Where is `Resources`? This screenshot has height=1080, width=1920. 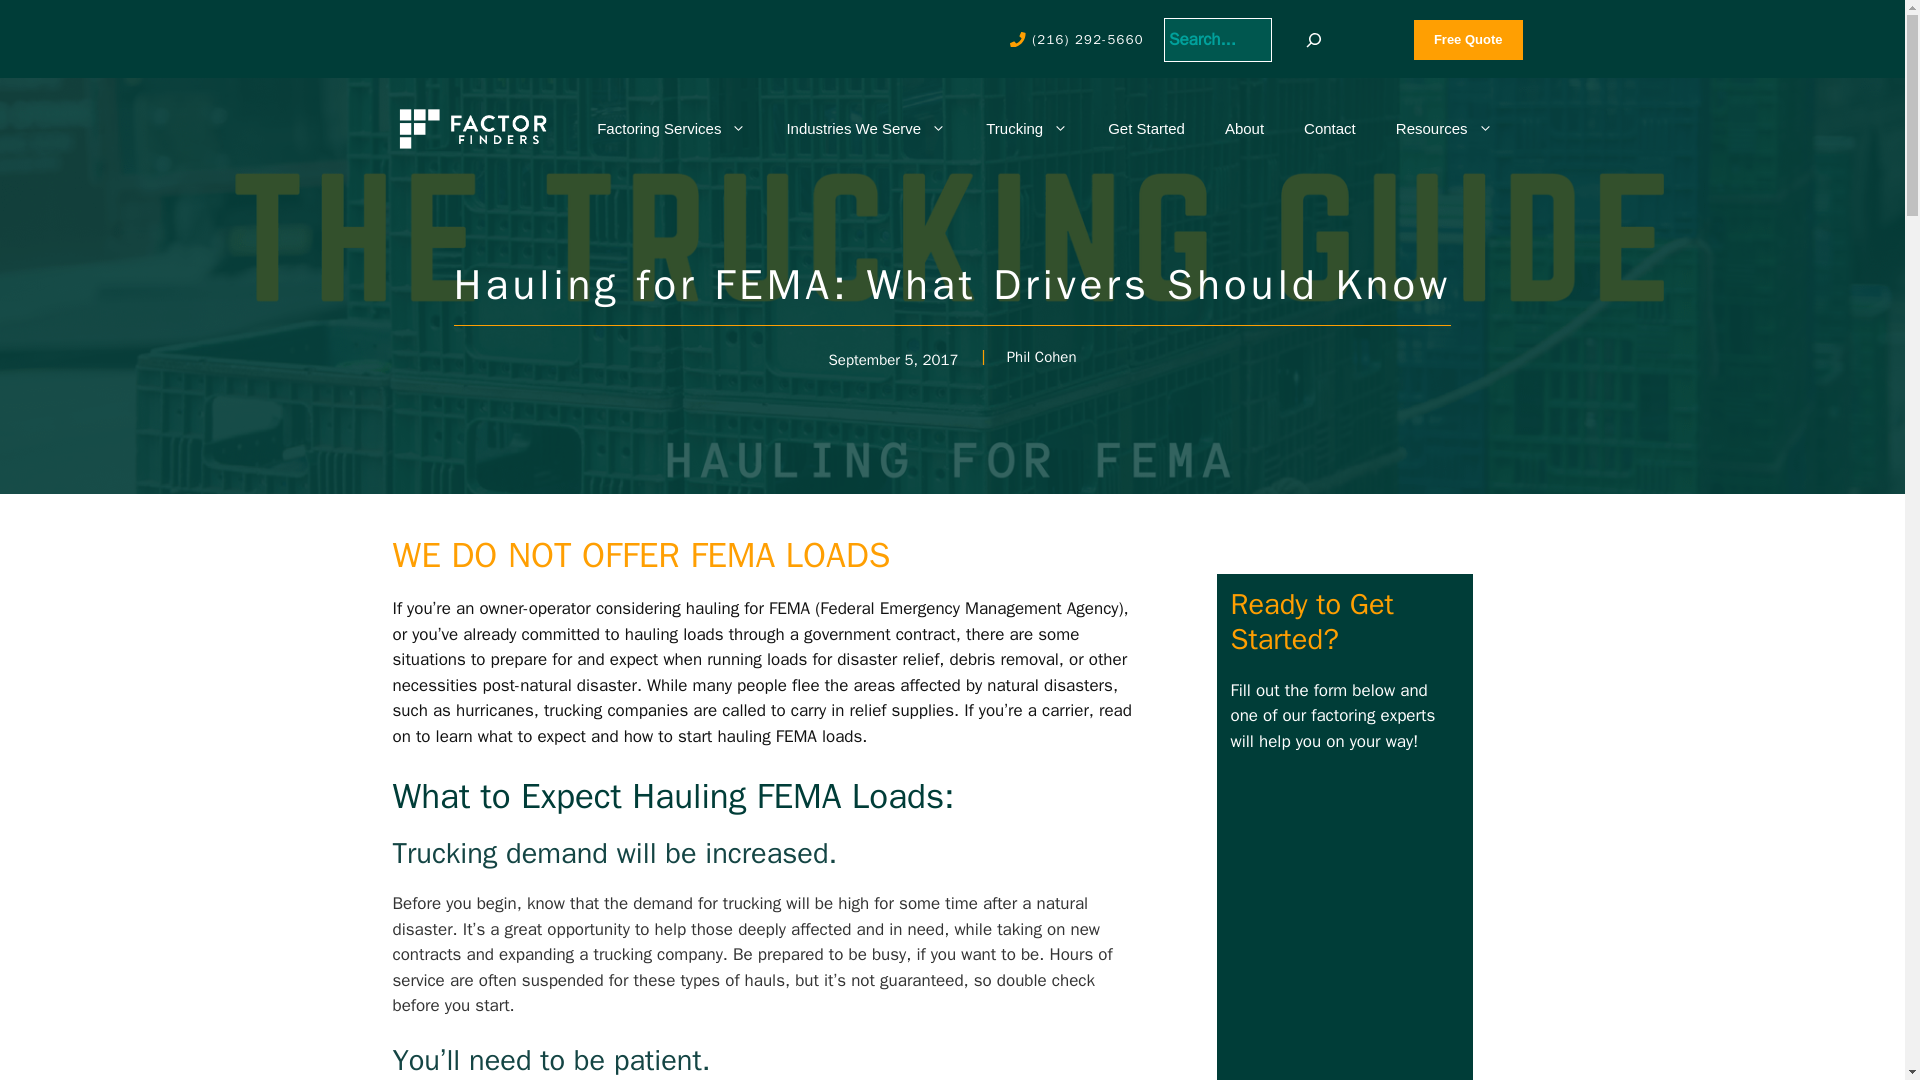 Resources is located at coordinates (1444, 128).